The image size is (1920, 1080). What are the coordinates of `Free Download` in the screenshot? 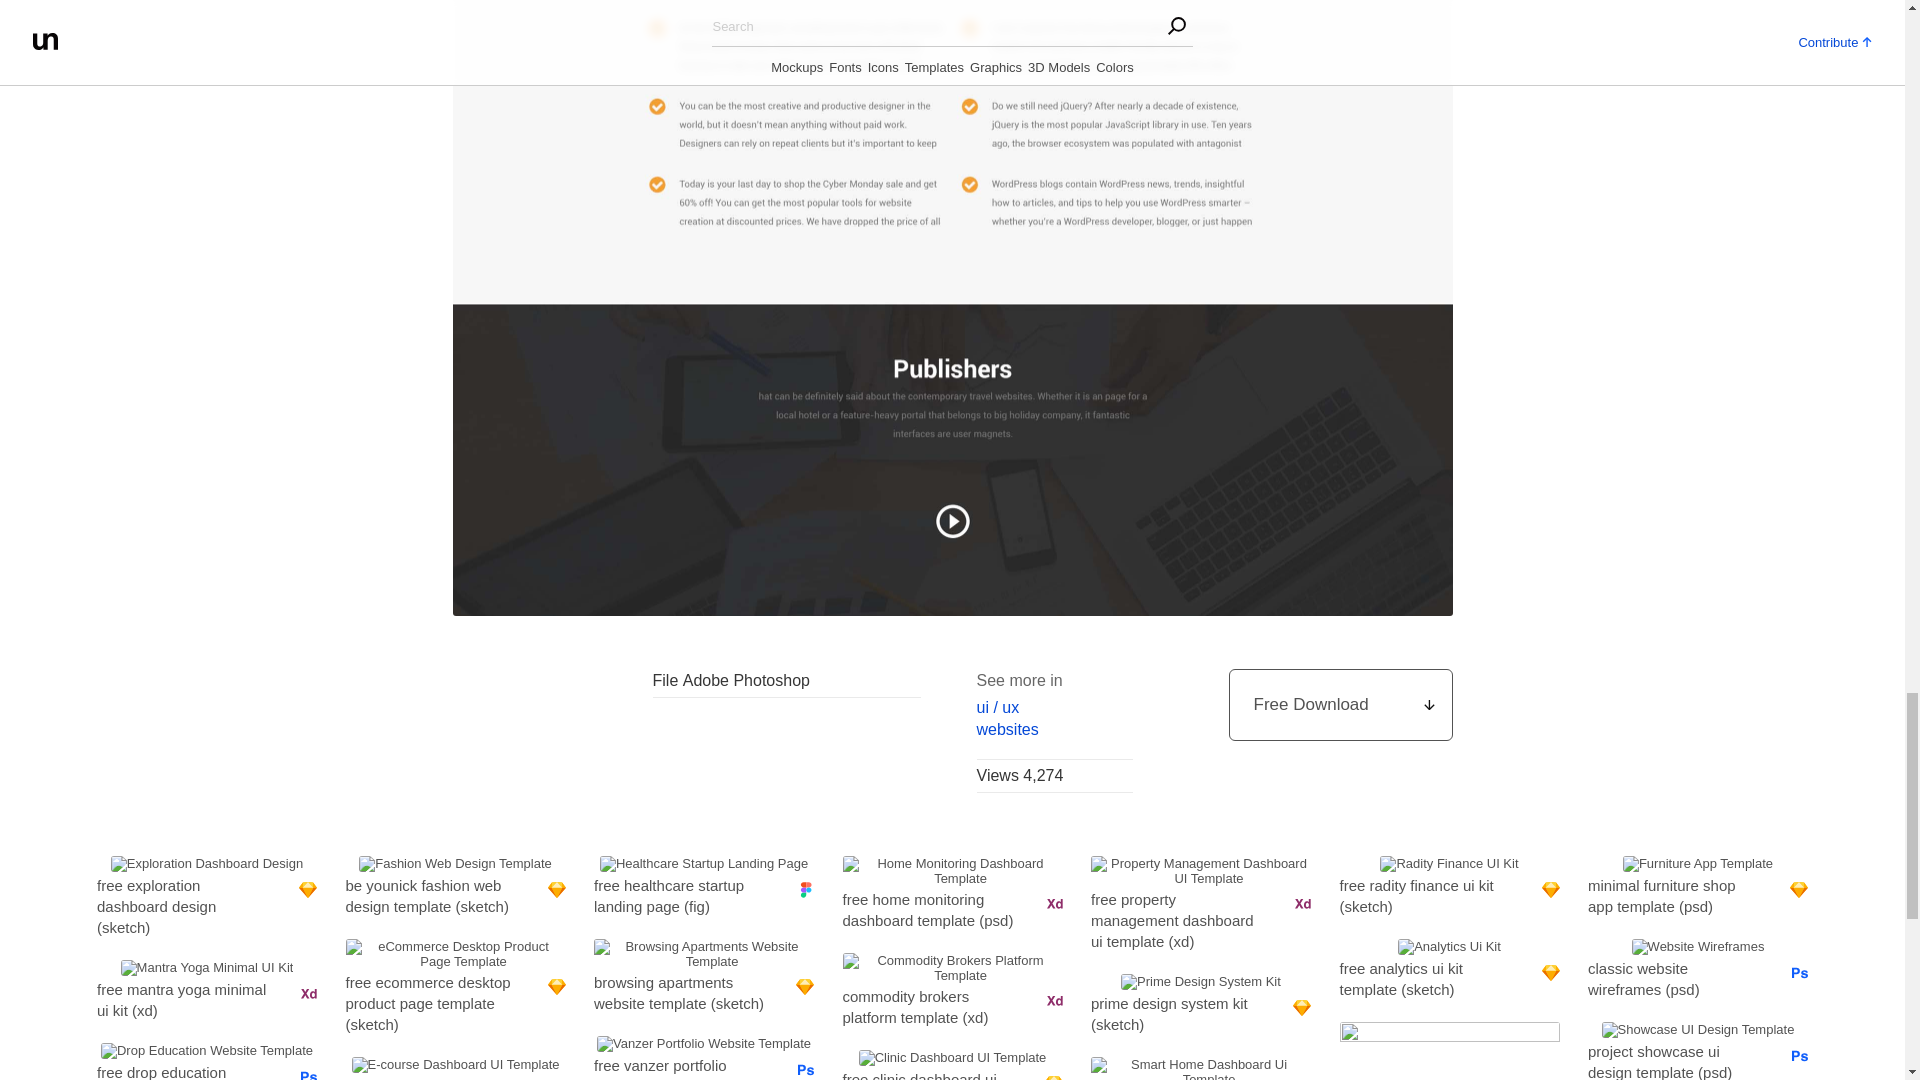 It's located at (1340, 704).